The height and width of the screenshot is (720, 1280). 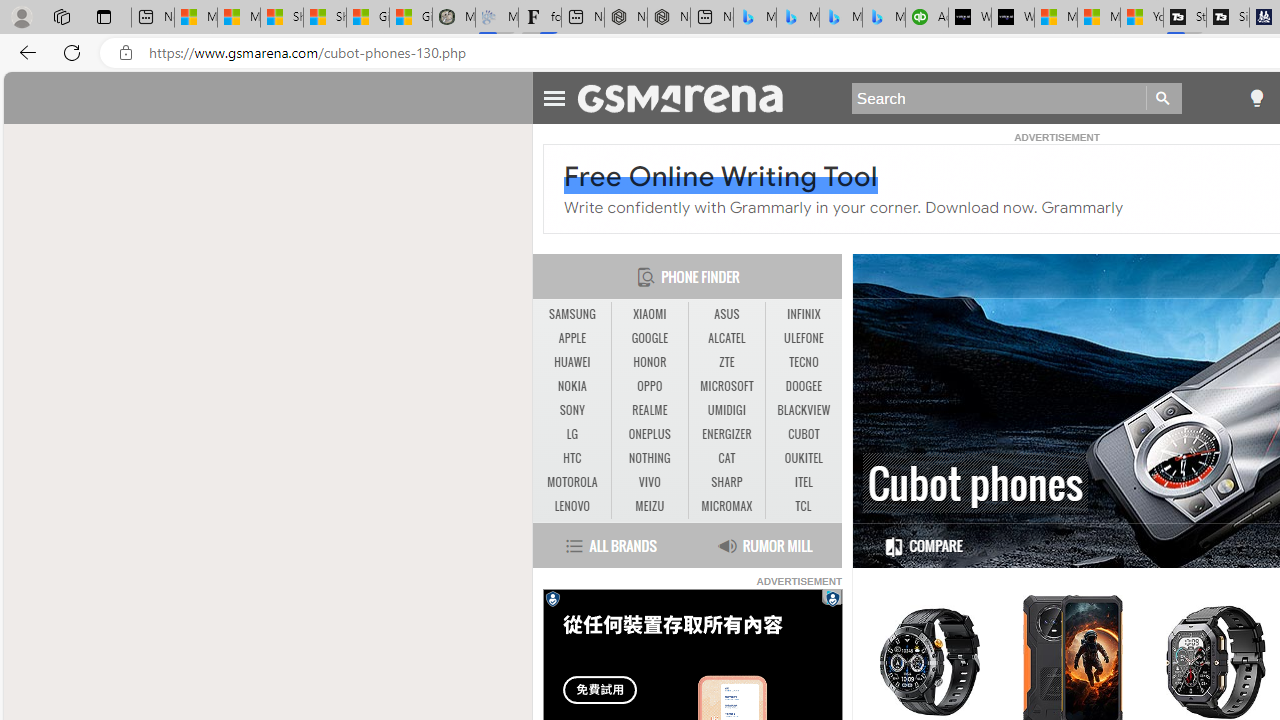 What do you see at coordinates (552, 598) in the screenshot?
I see `Privacy Notification` at bounding box center [552, 598].